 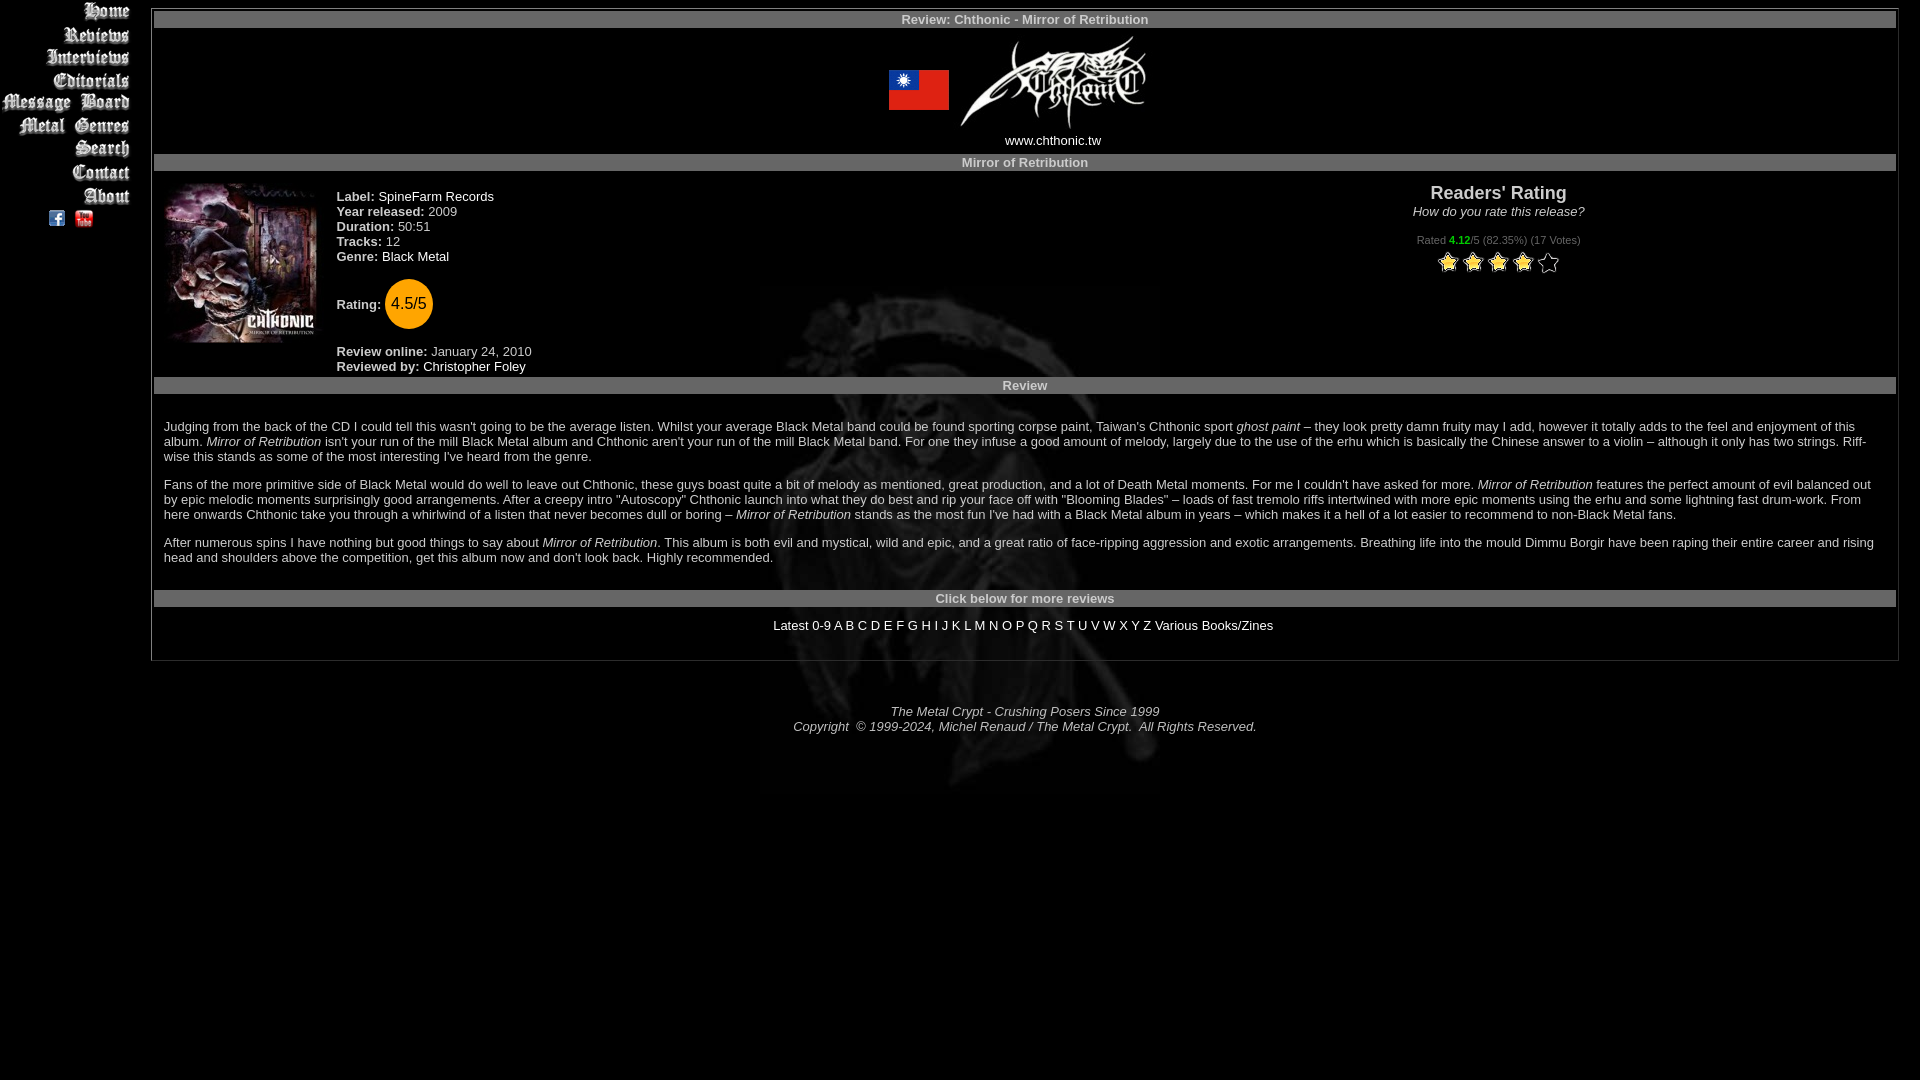 What do you see at coordinates (1498, 263) in the screenshot?
I see `5` at bounding box center [1498, 263].